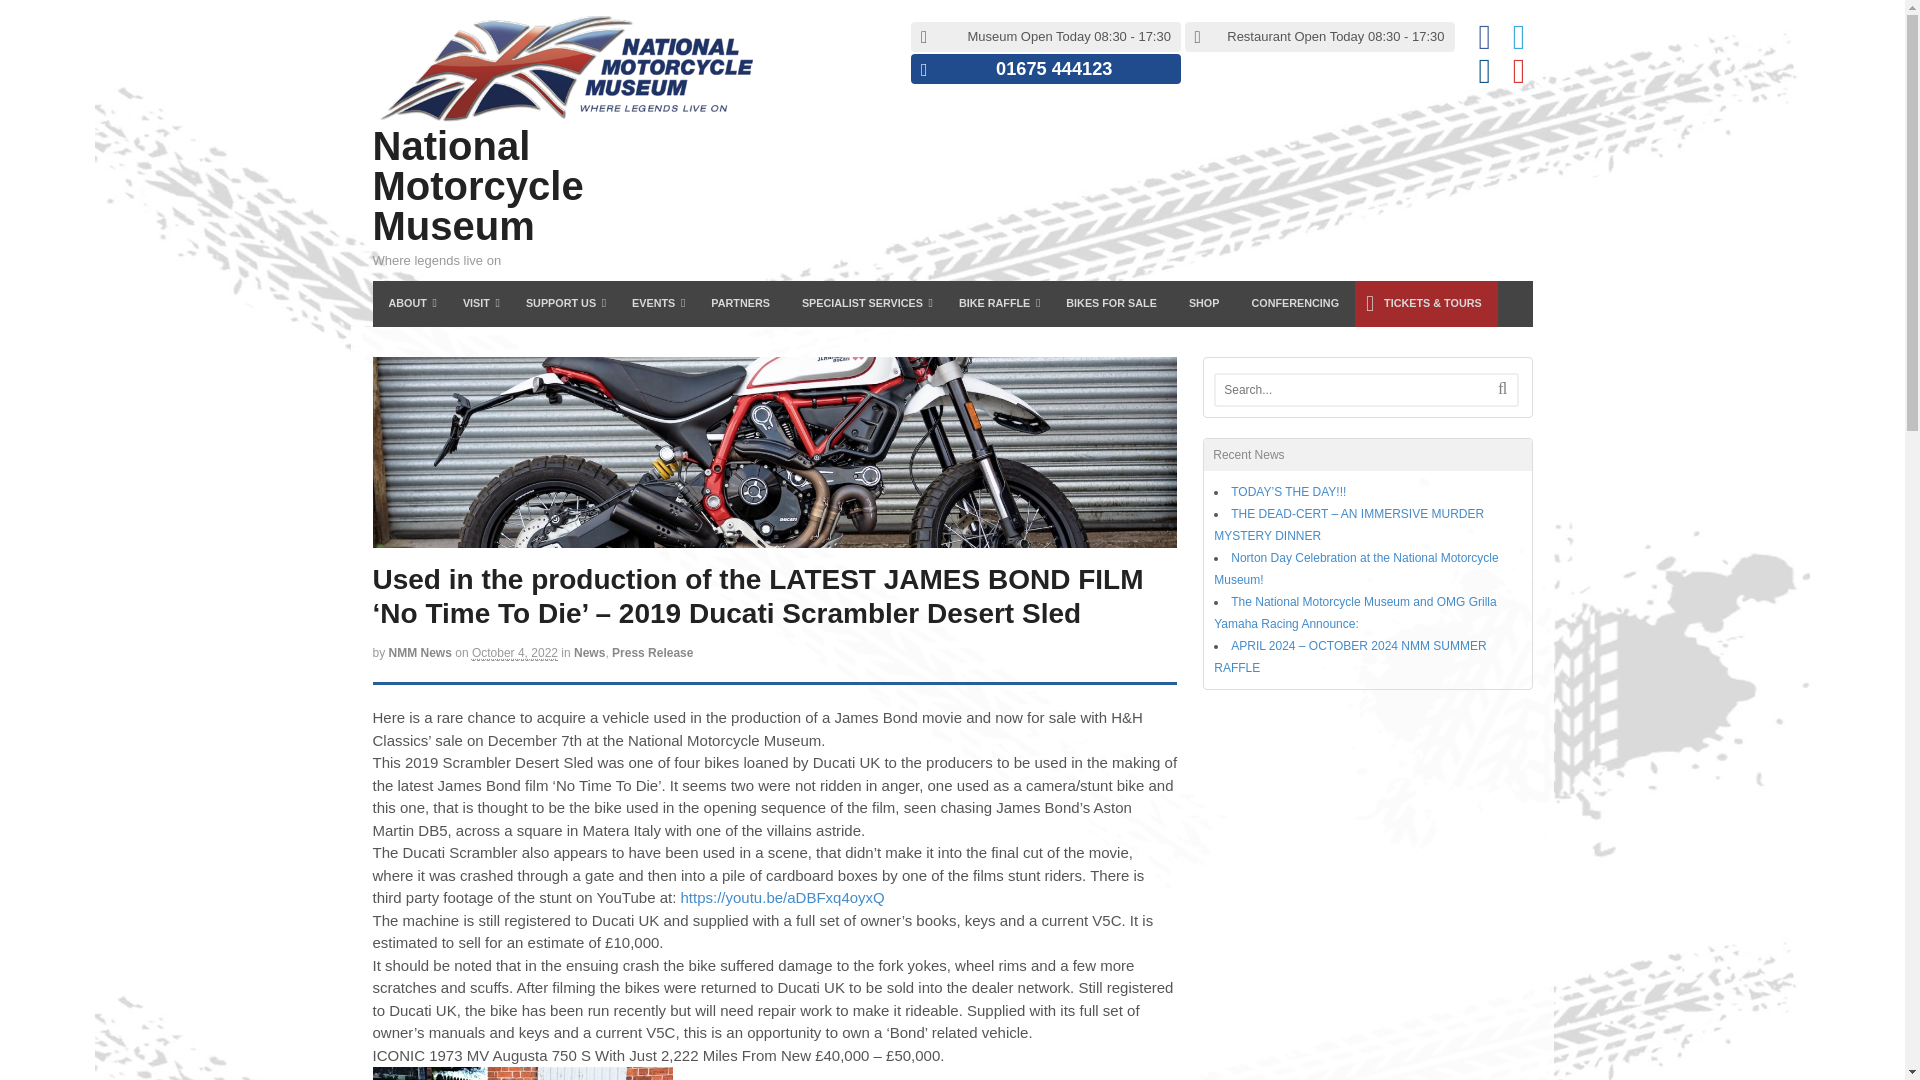  What do you see at coordinates (1054, 68) in the screenshot?
I see `01675 444123` at bounding box center [1054, 68].